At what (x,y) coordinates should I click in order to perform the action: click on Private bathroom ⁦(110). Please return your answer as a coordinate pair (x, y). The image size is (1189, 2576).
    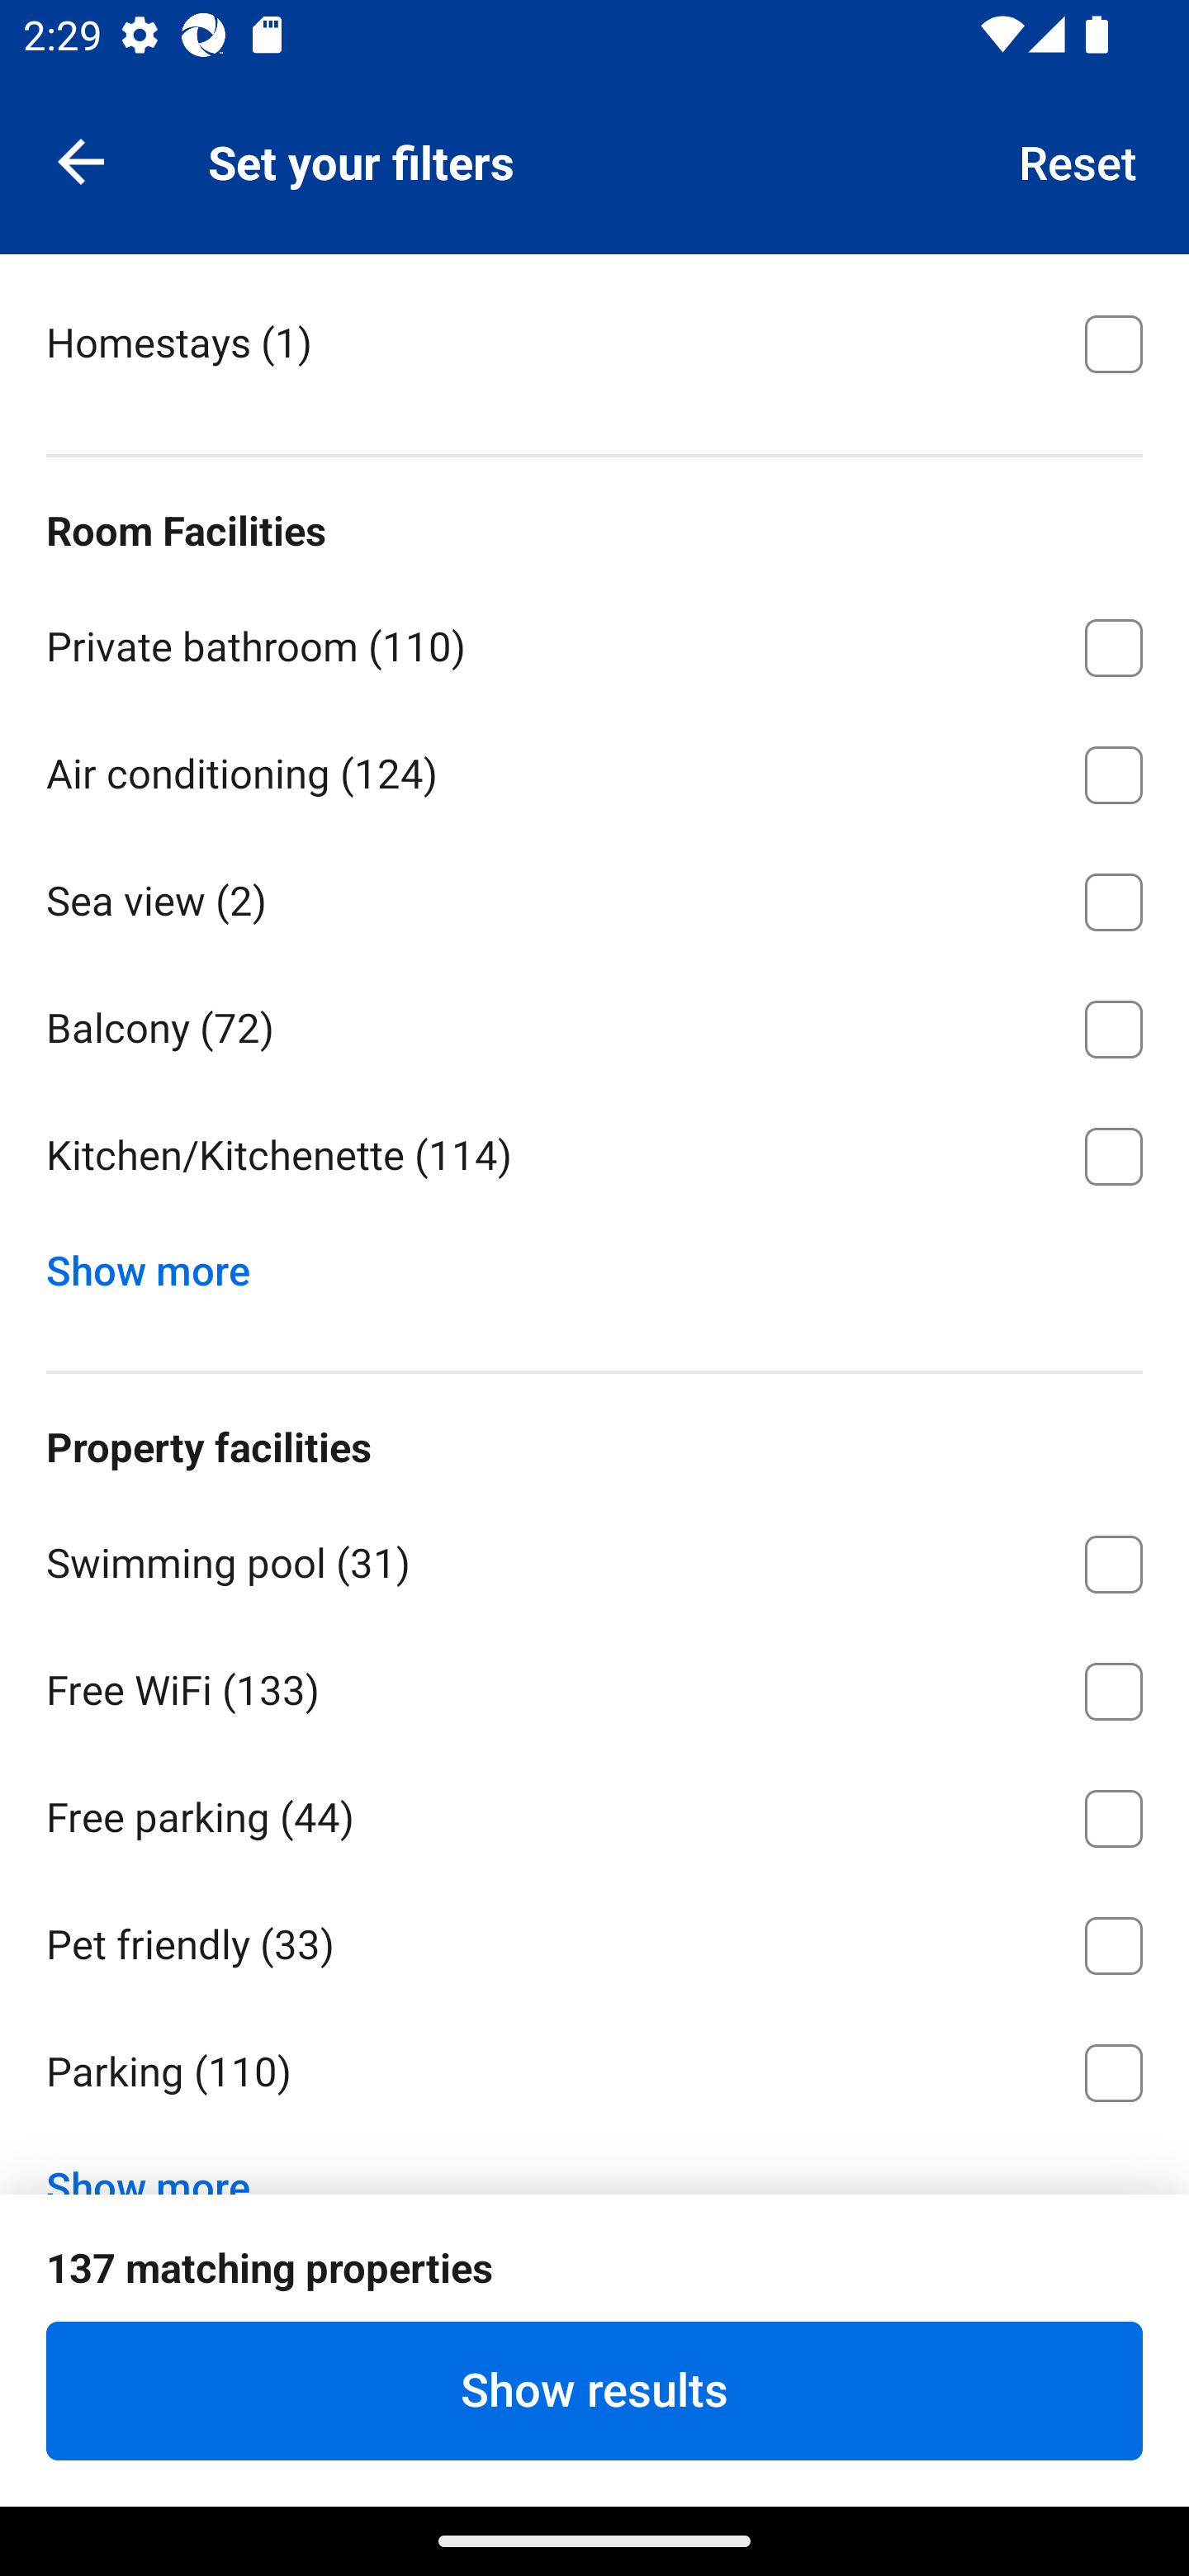
    Looking at the image, I should click on (594, 642).